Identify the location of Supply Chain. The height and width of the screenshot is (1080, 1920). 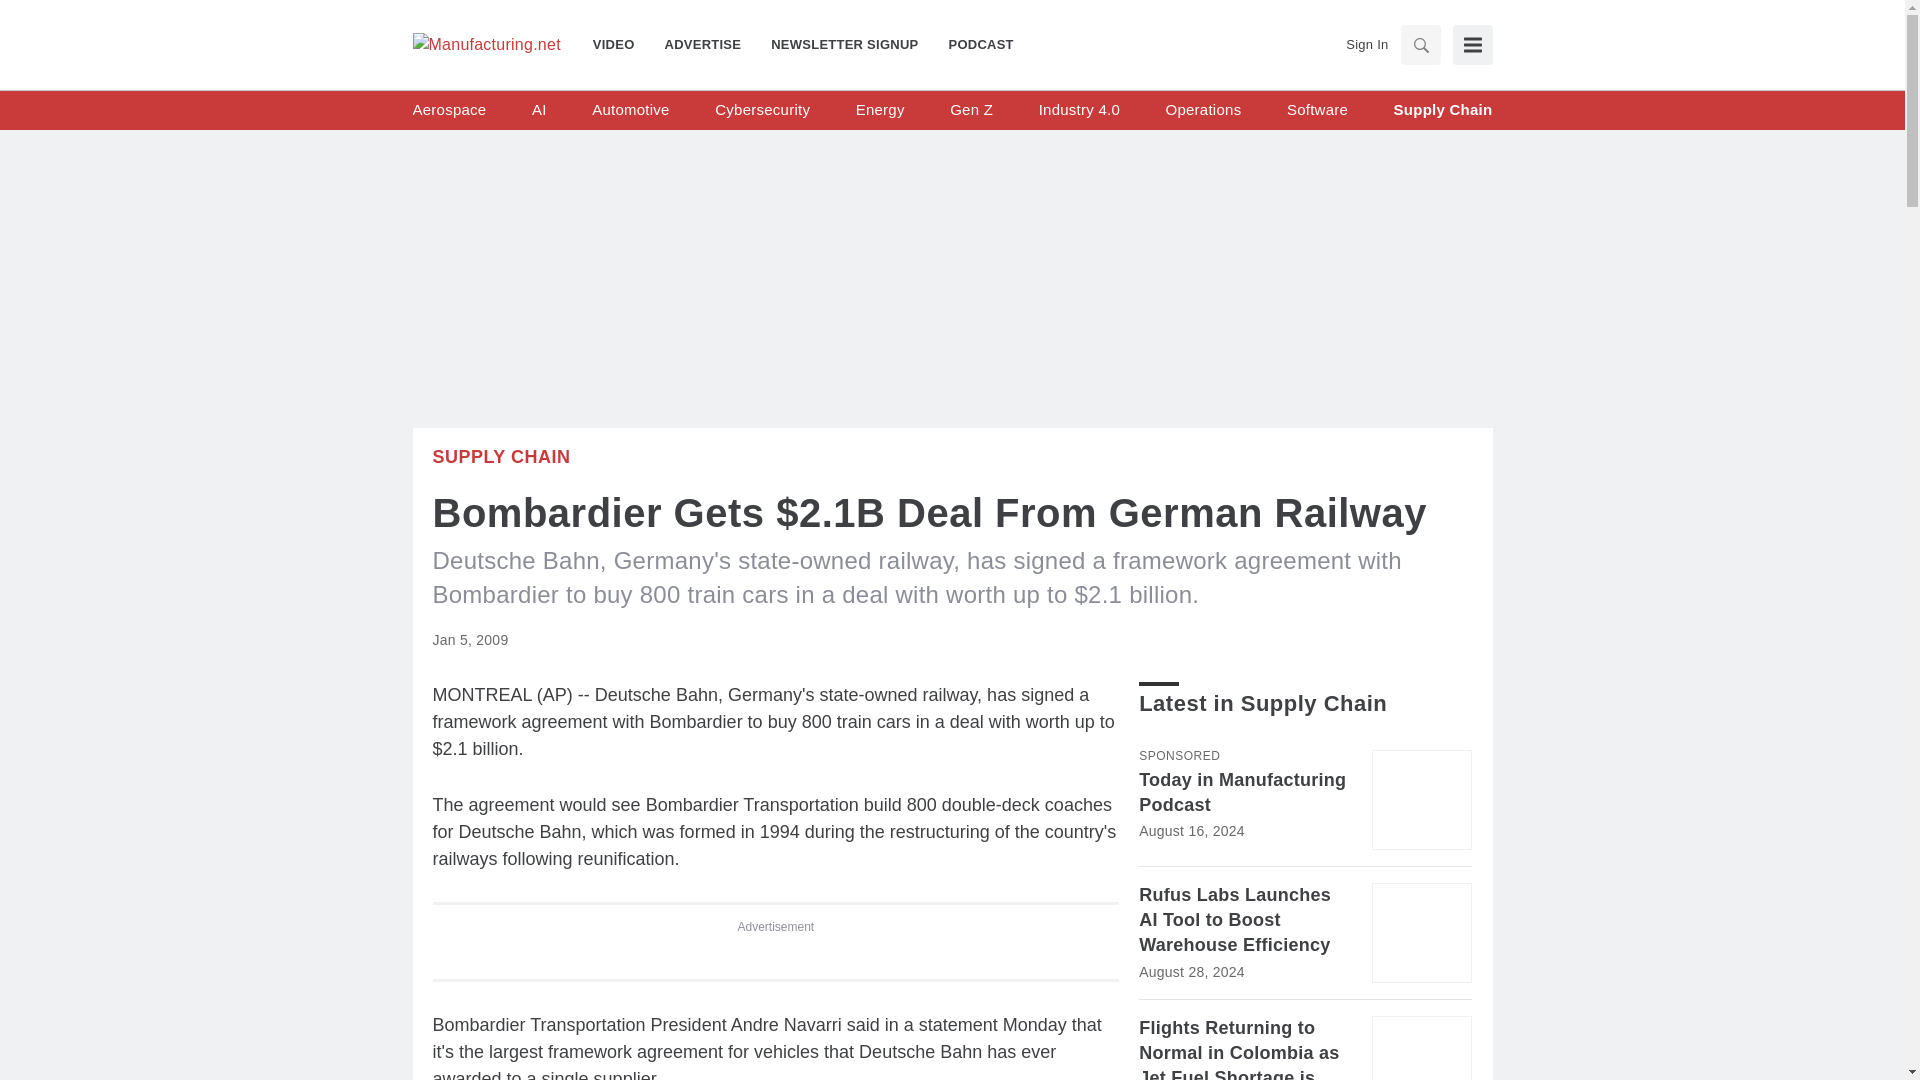
(1443, 110).